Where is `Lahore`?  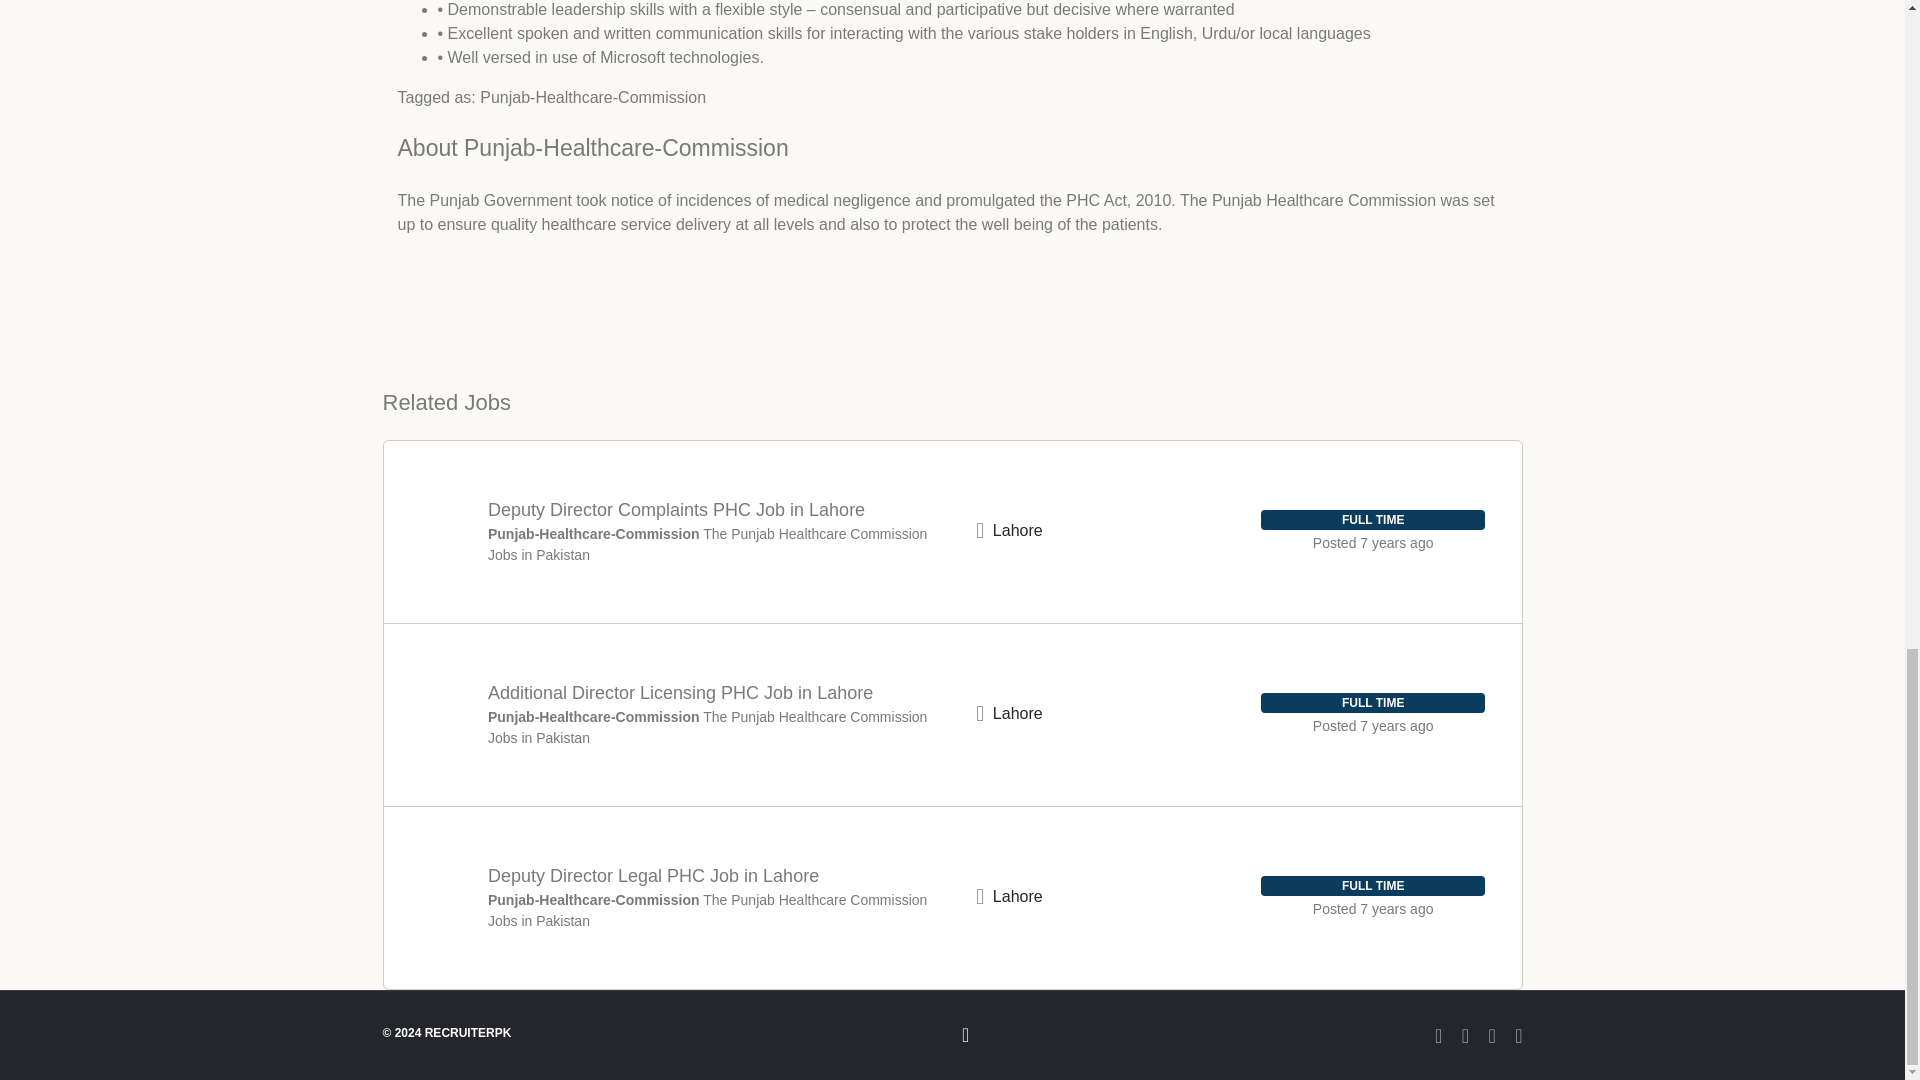
Lahore is located at coordinates (1017, 530).